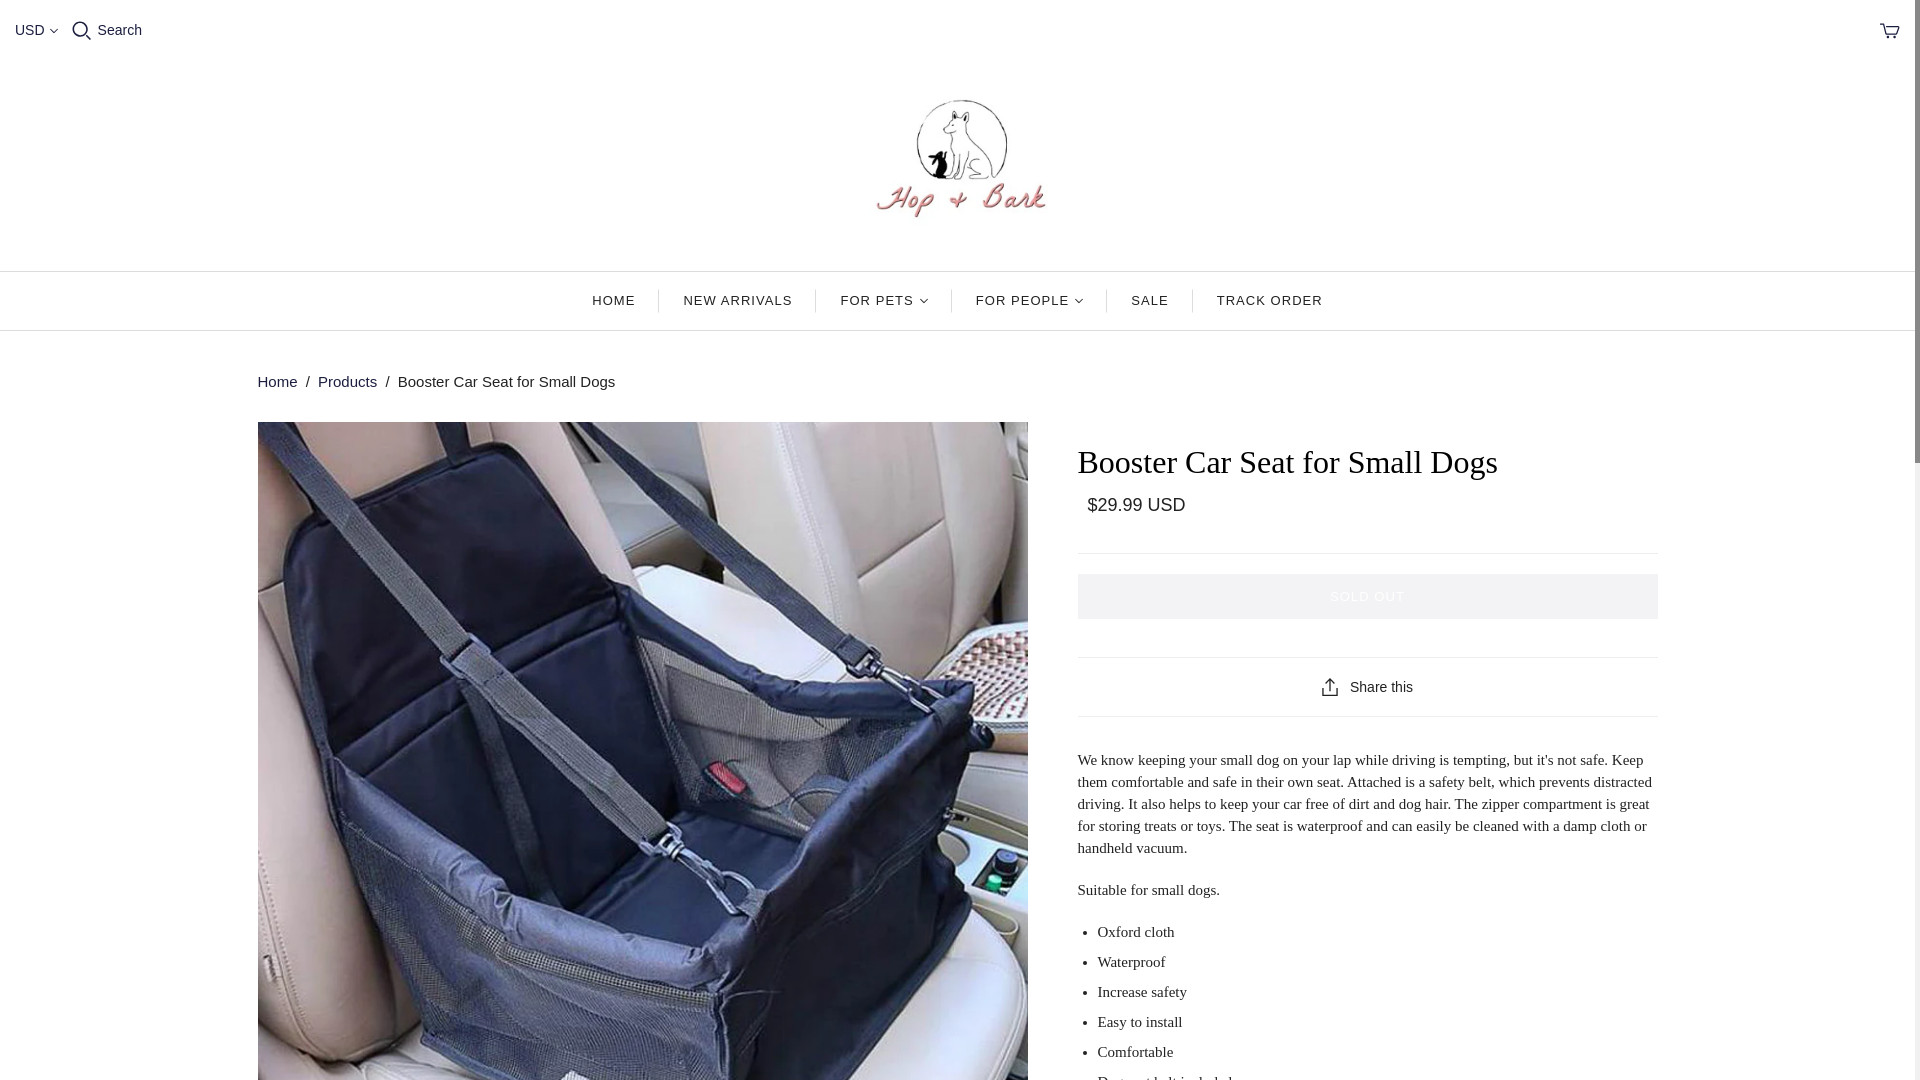 The width and height of the screenshot is (1920, 1080). What do you see at coordinates (737, 301) in the screenshot?
I see `NEW ARRIVALS` at bounding box center [737, 301].